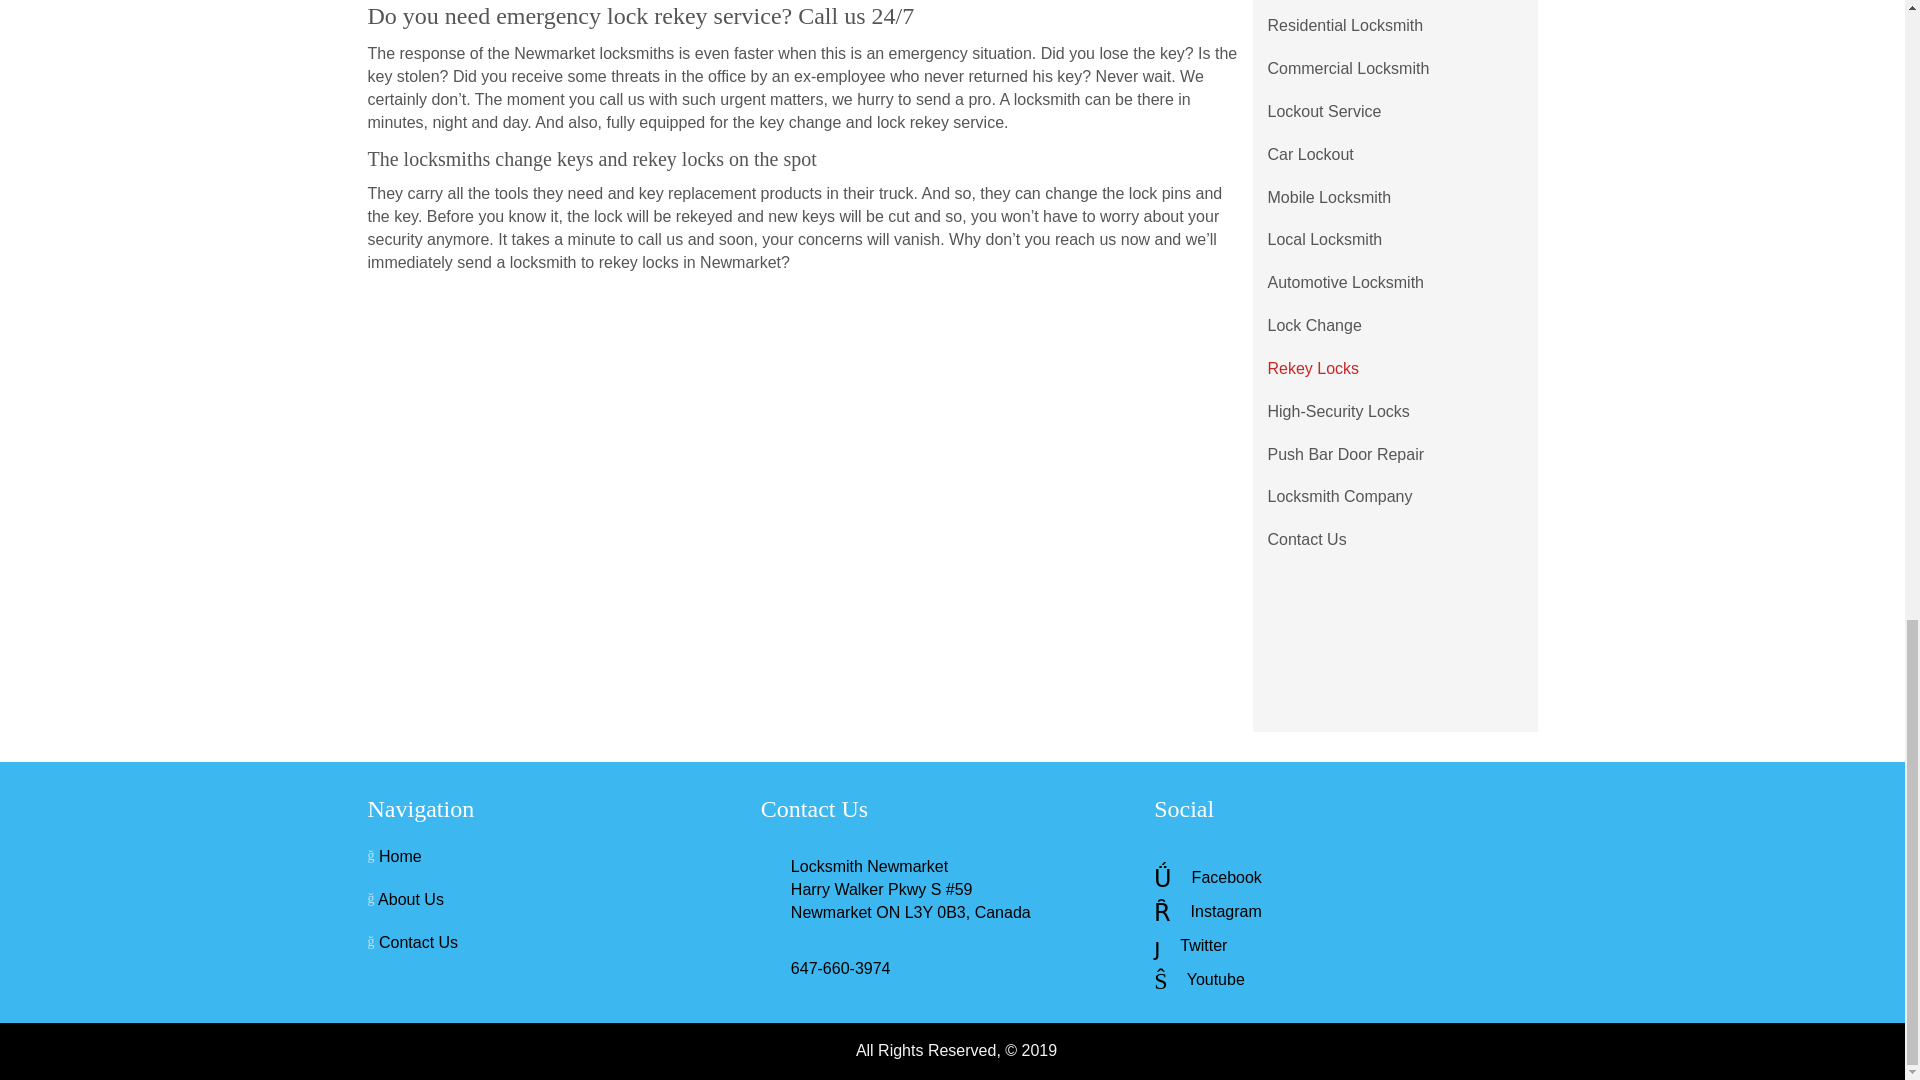  Describe the element at coordinates (1344, 283) in the screenshot. I see `Automotive Locksmith` at that location.